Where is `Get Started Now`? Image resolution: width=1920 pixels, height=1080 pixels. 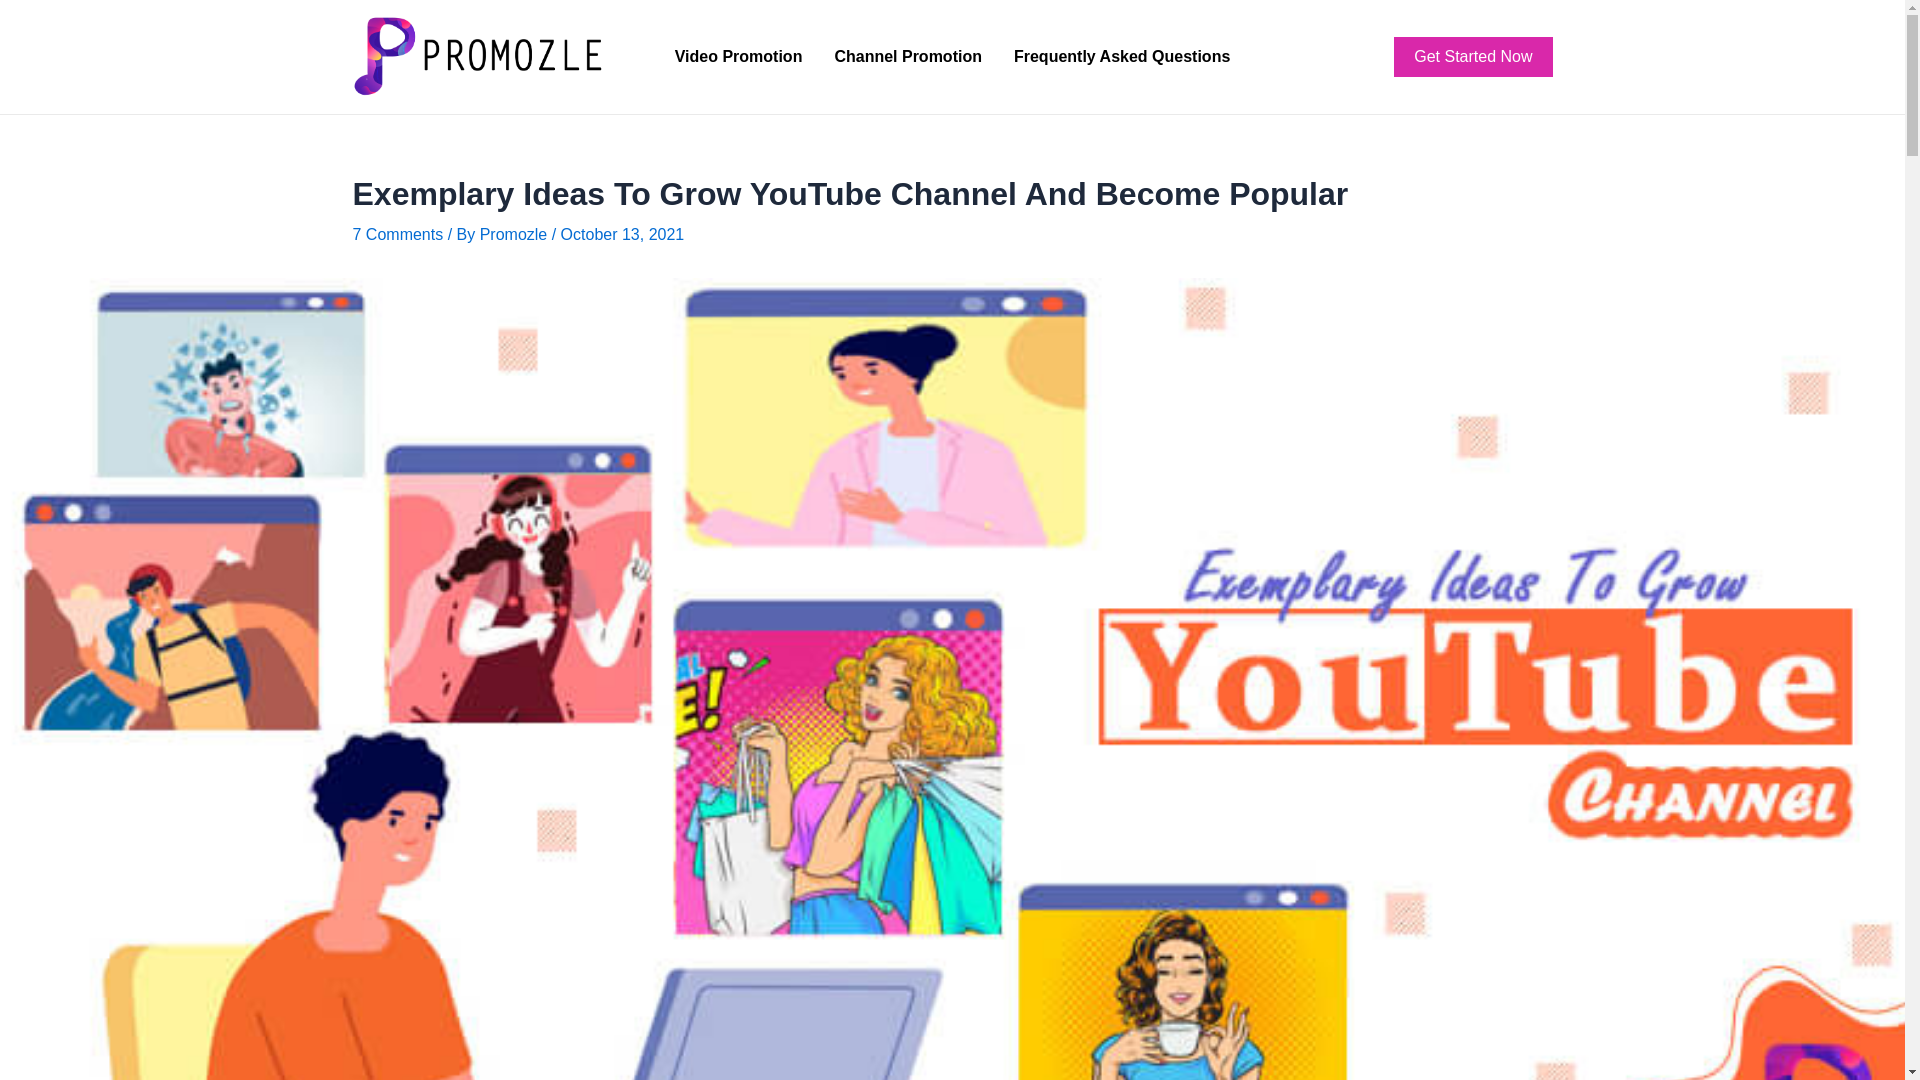 Get Started Now is located at coordinates (1472, 56).